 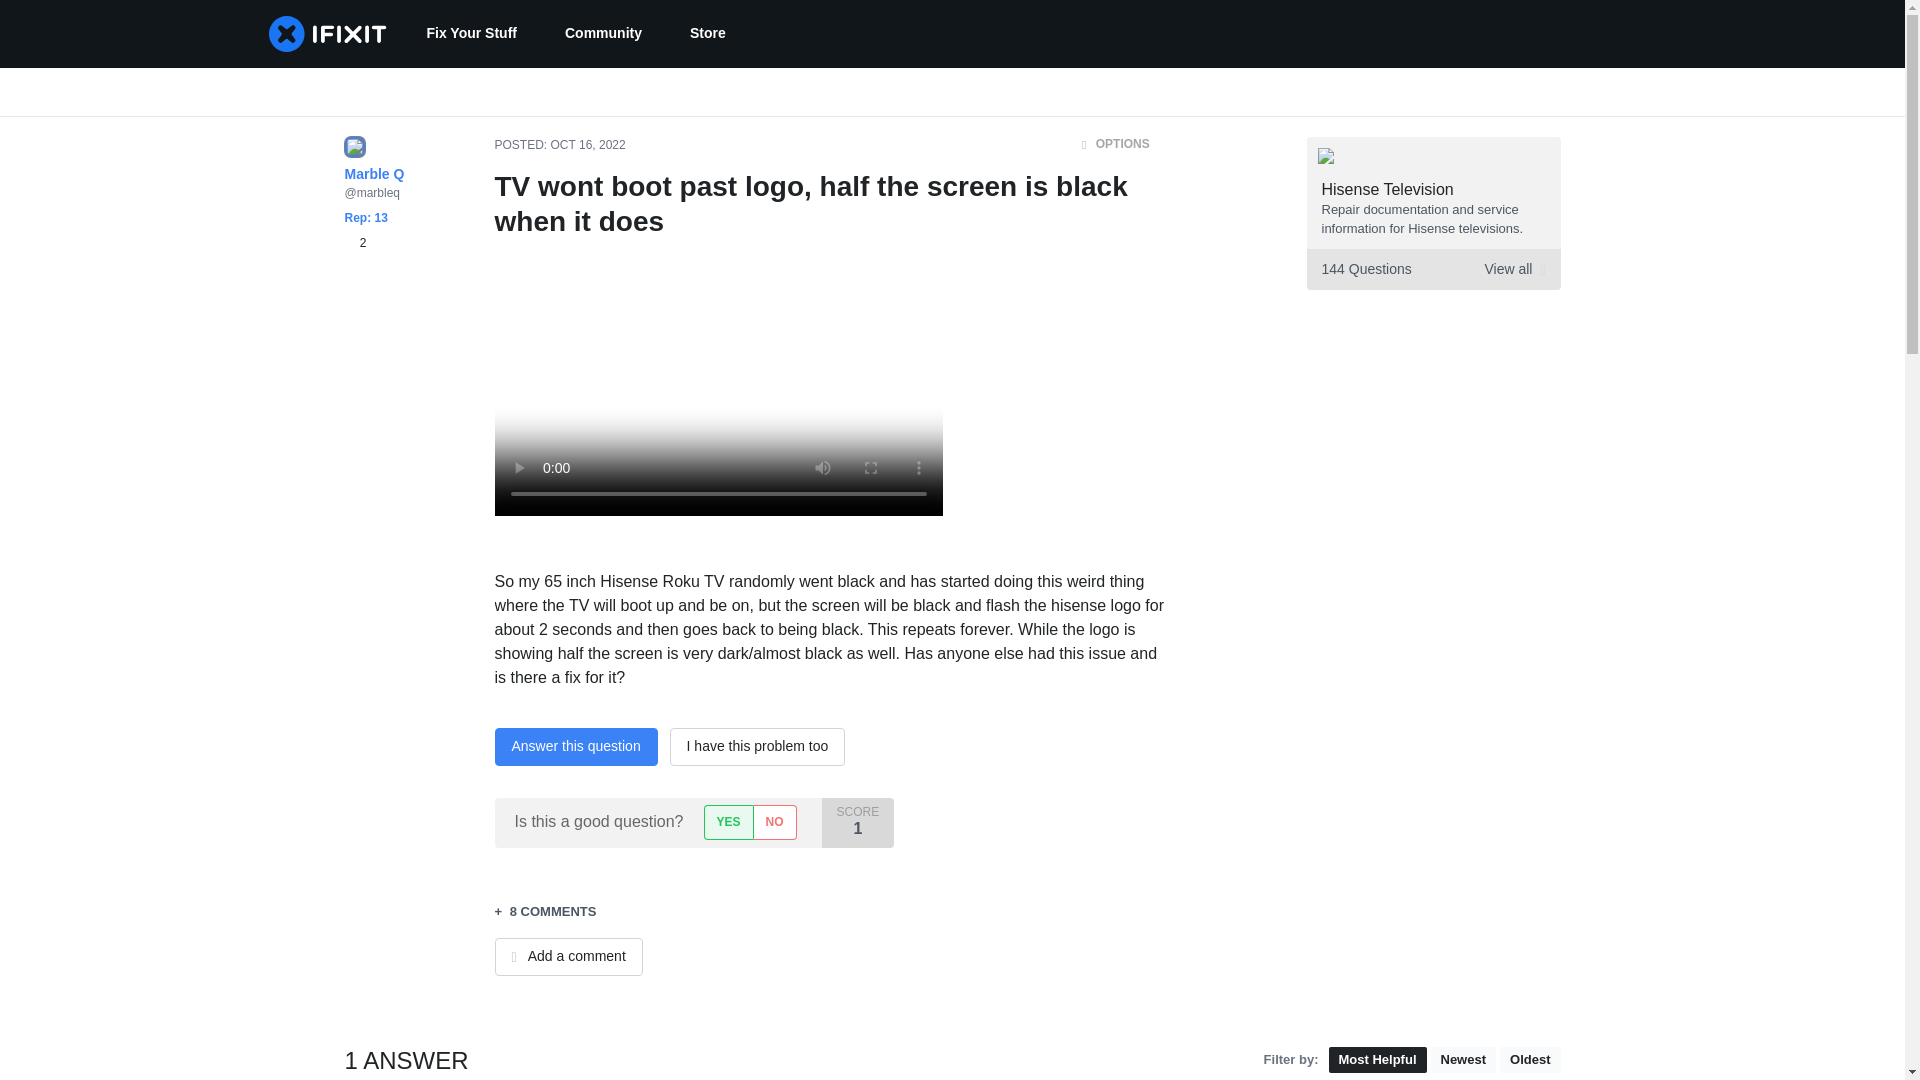 I want to click on NO, so click(x=1388, y=189).